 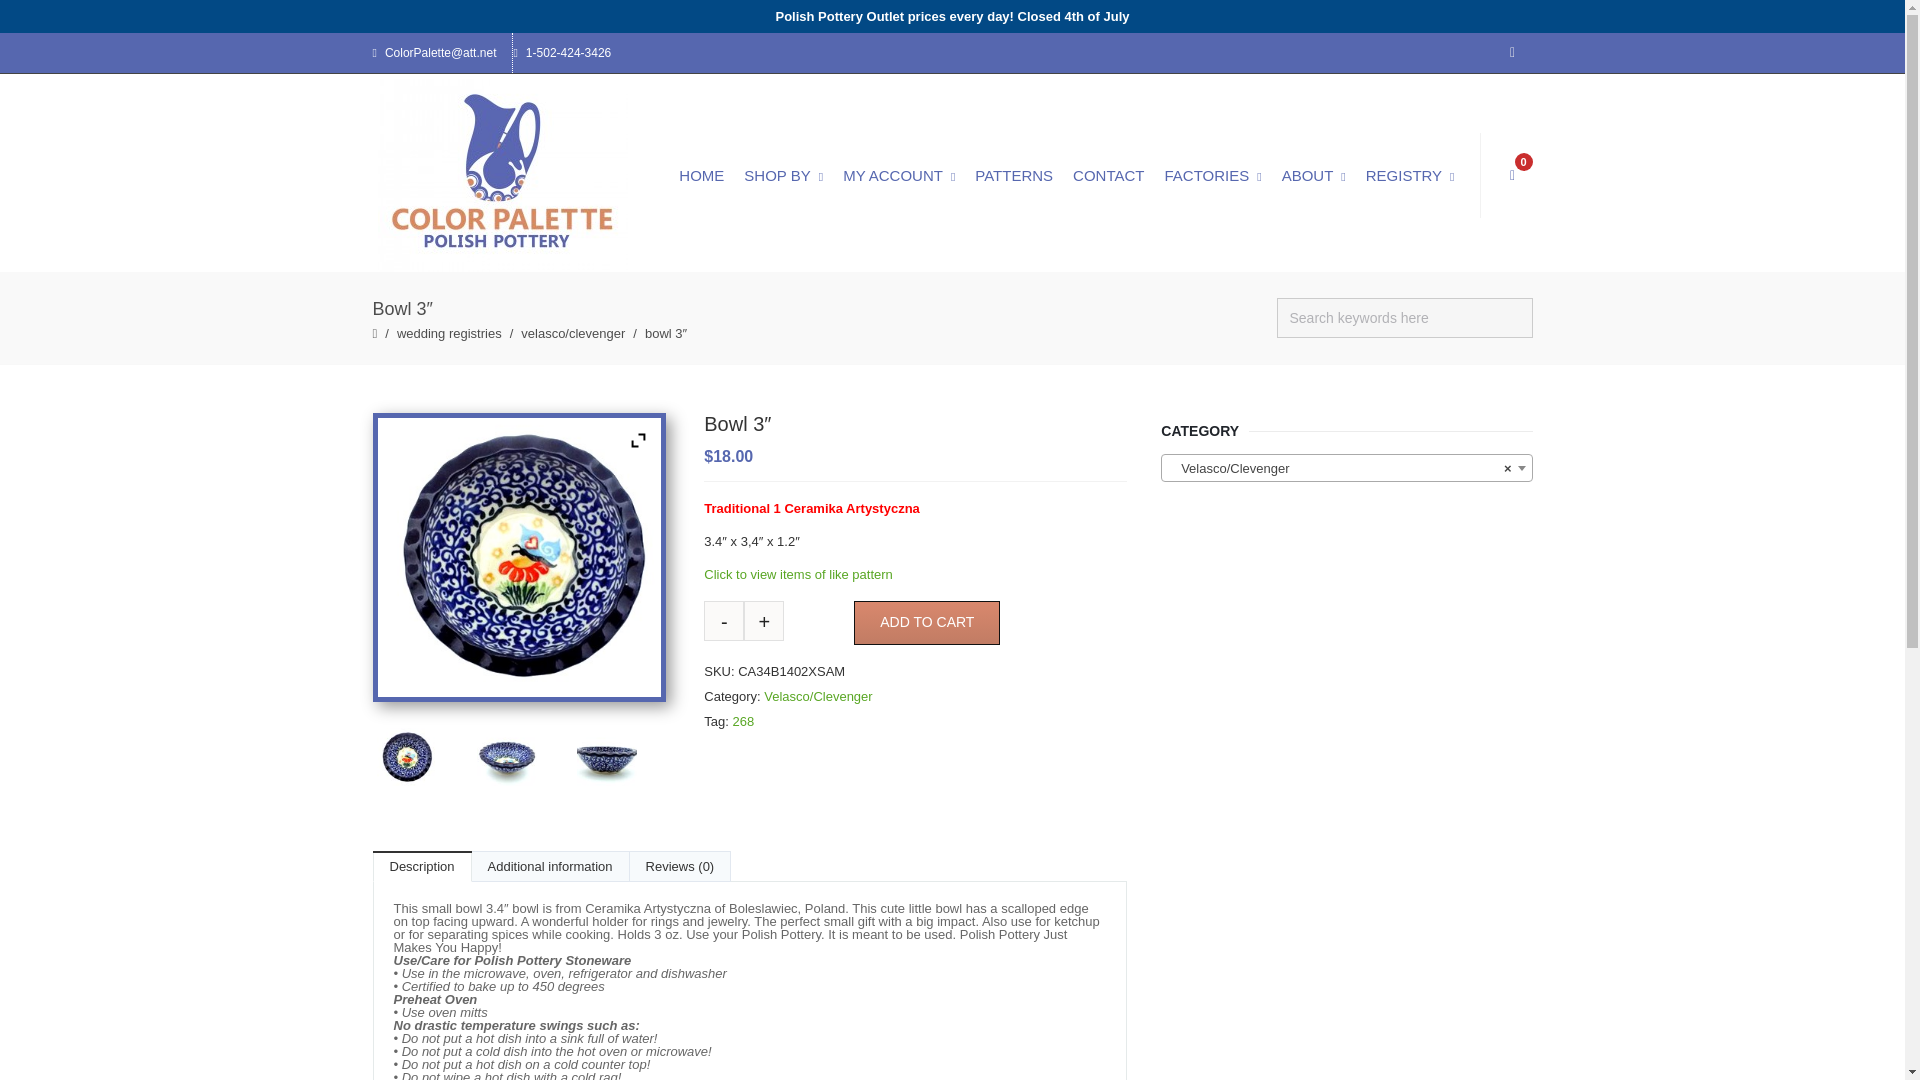 What do you see at coordinates (622, 760) in the screenshot?
I see `CA 3.4 inch top scallop mini bowl 24` at bounding box center [622, 760].